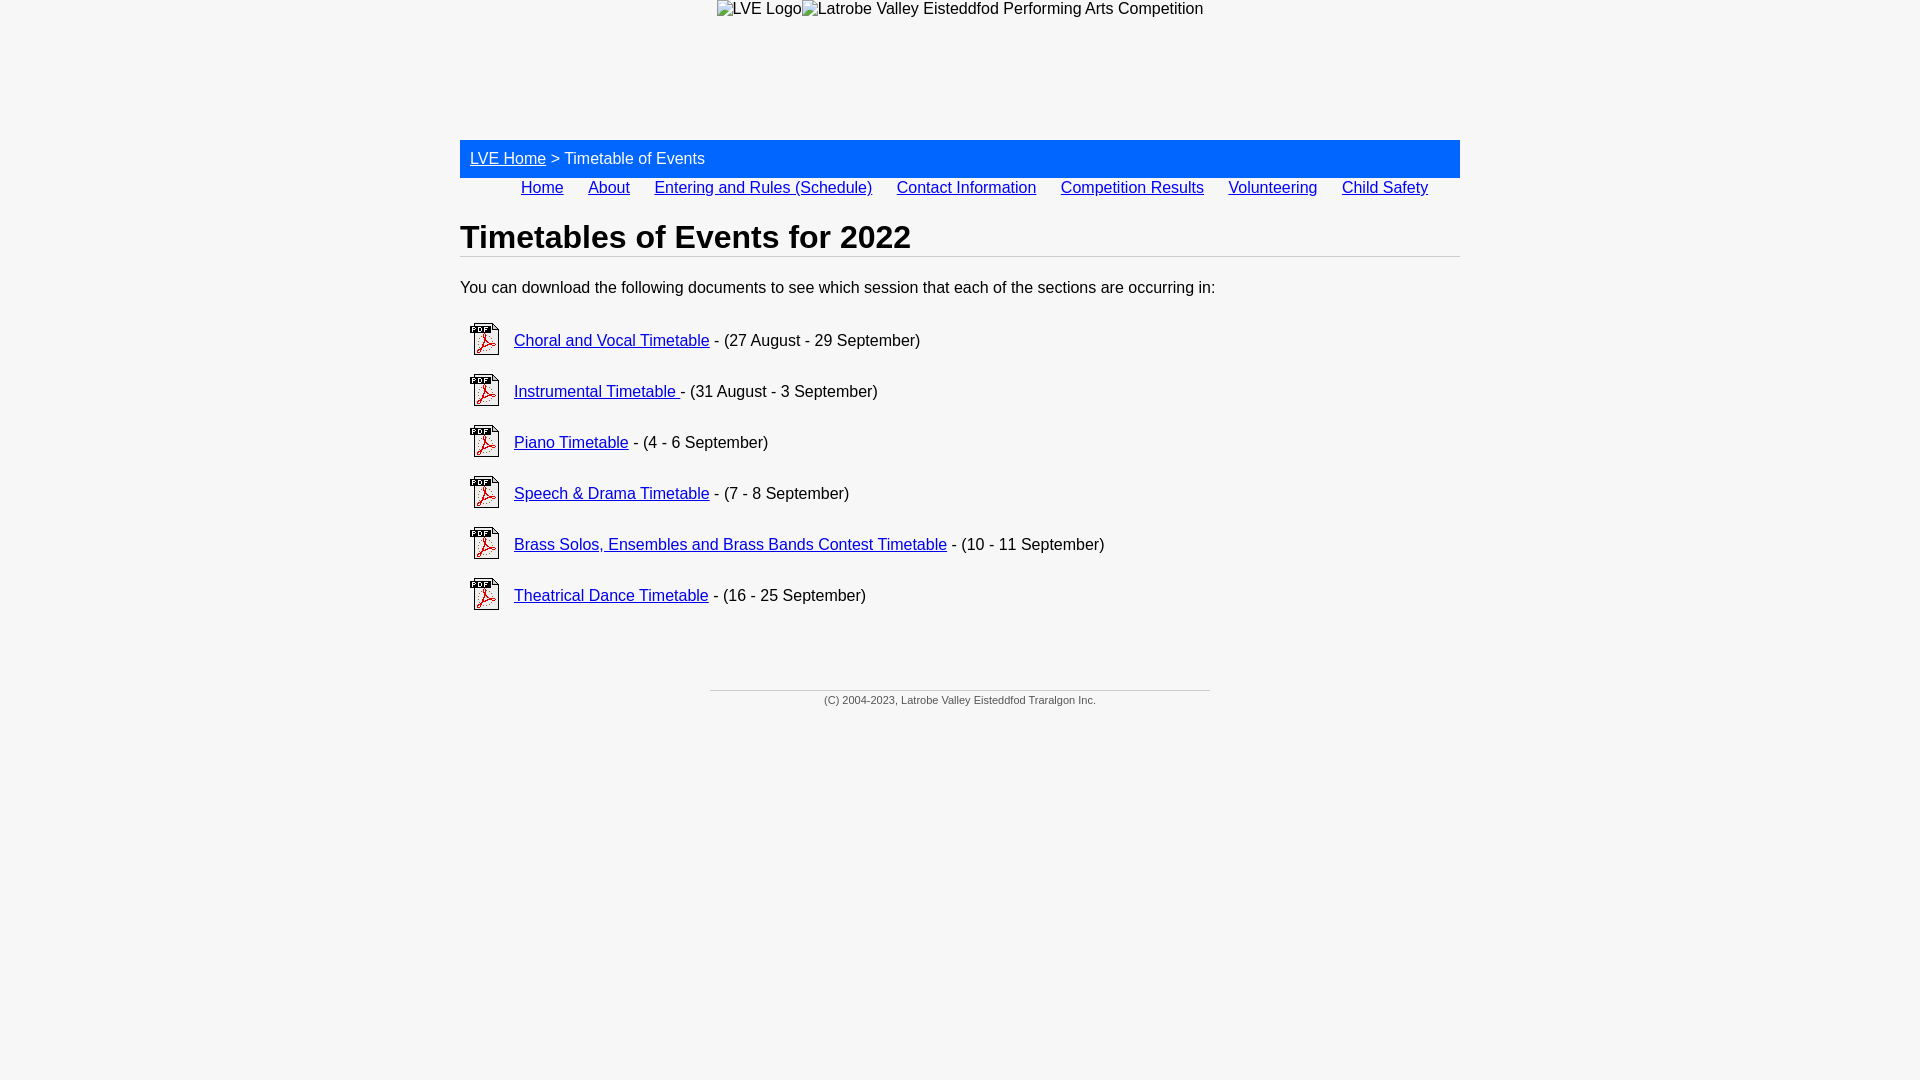  Describe the element at coordinates (612, 596) in the screenshot. I see `Theatrical Dance Timetable` at that location.